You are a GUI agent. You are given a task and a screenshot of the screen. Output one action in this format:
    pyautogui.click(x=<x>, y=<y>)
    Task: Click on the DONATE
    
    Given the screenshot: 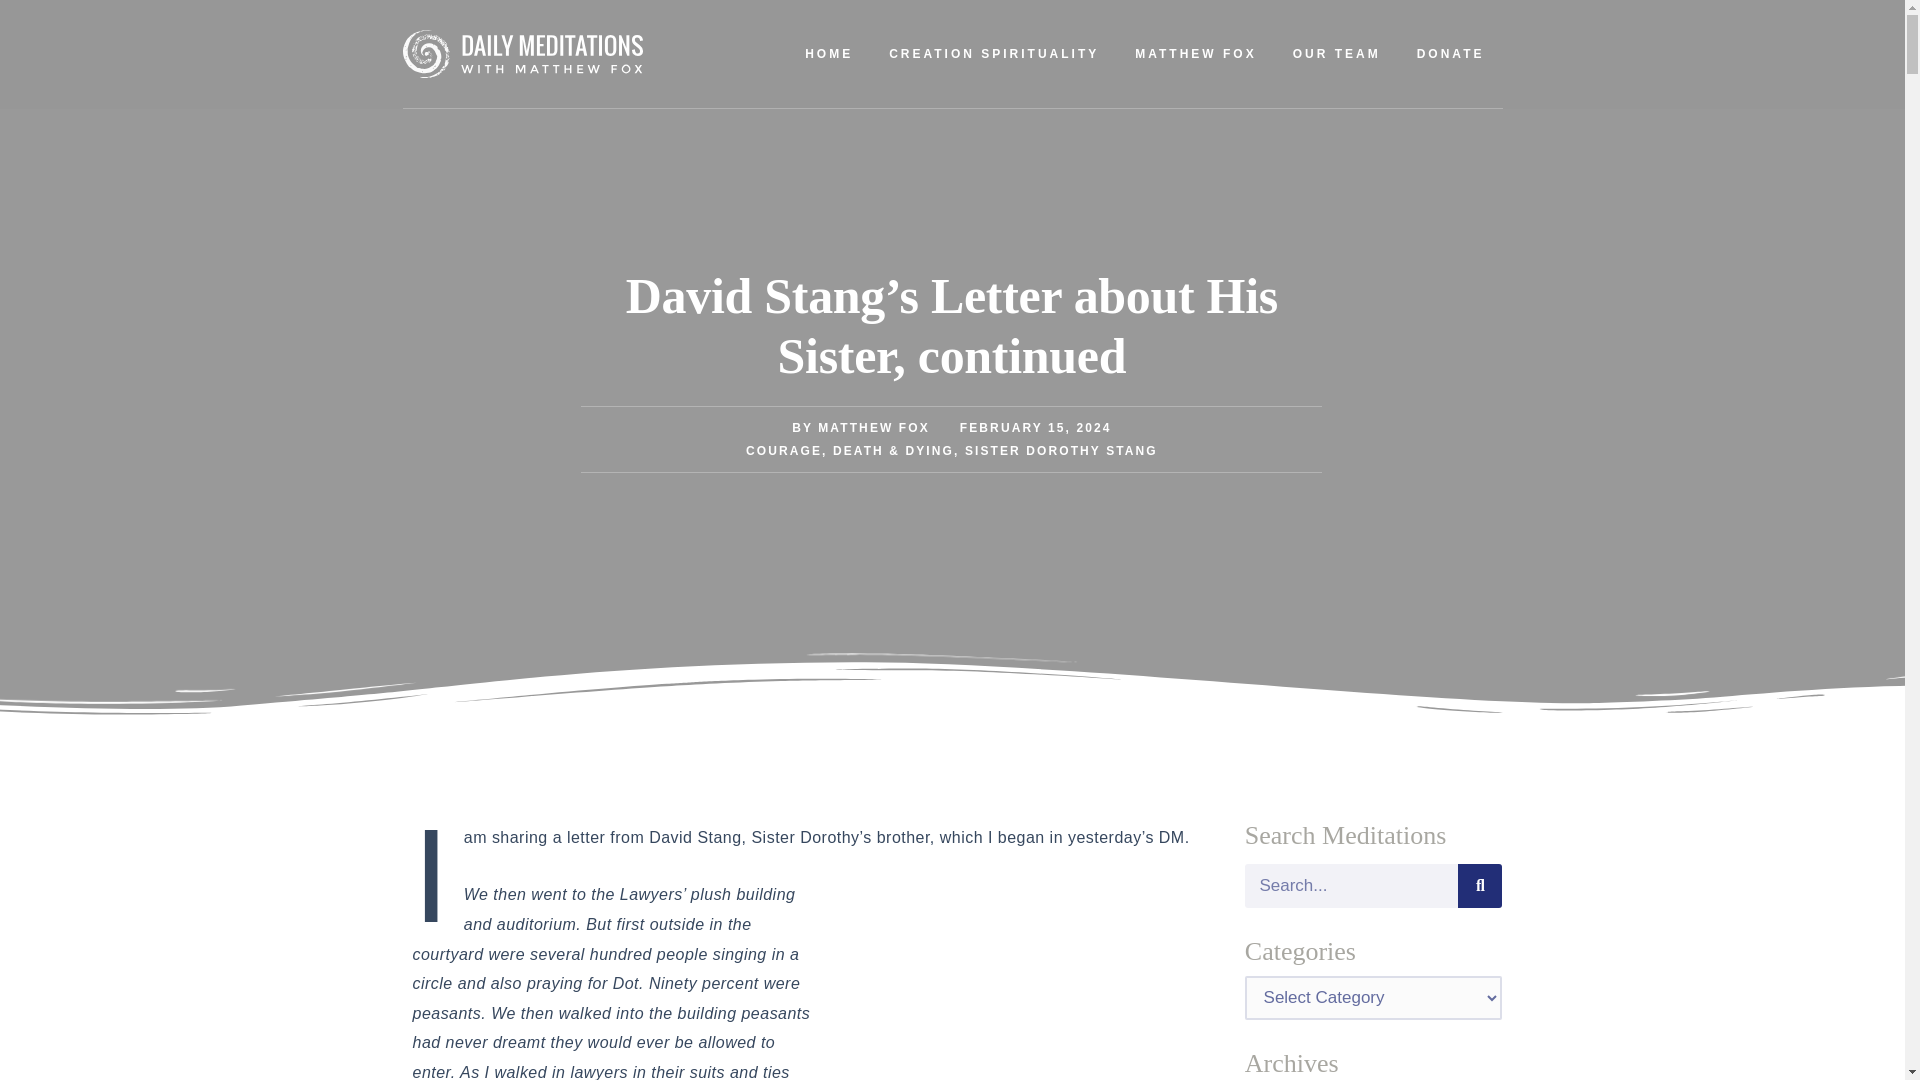 What is the action you would take?
    pyautogui.click(x=1451, y=54)
    